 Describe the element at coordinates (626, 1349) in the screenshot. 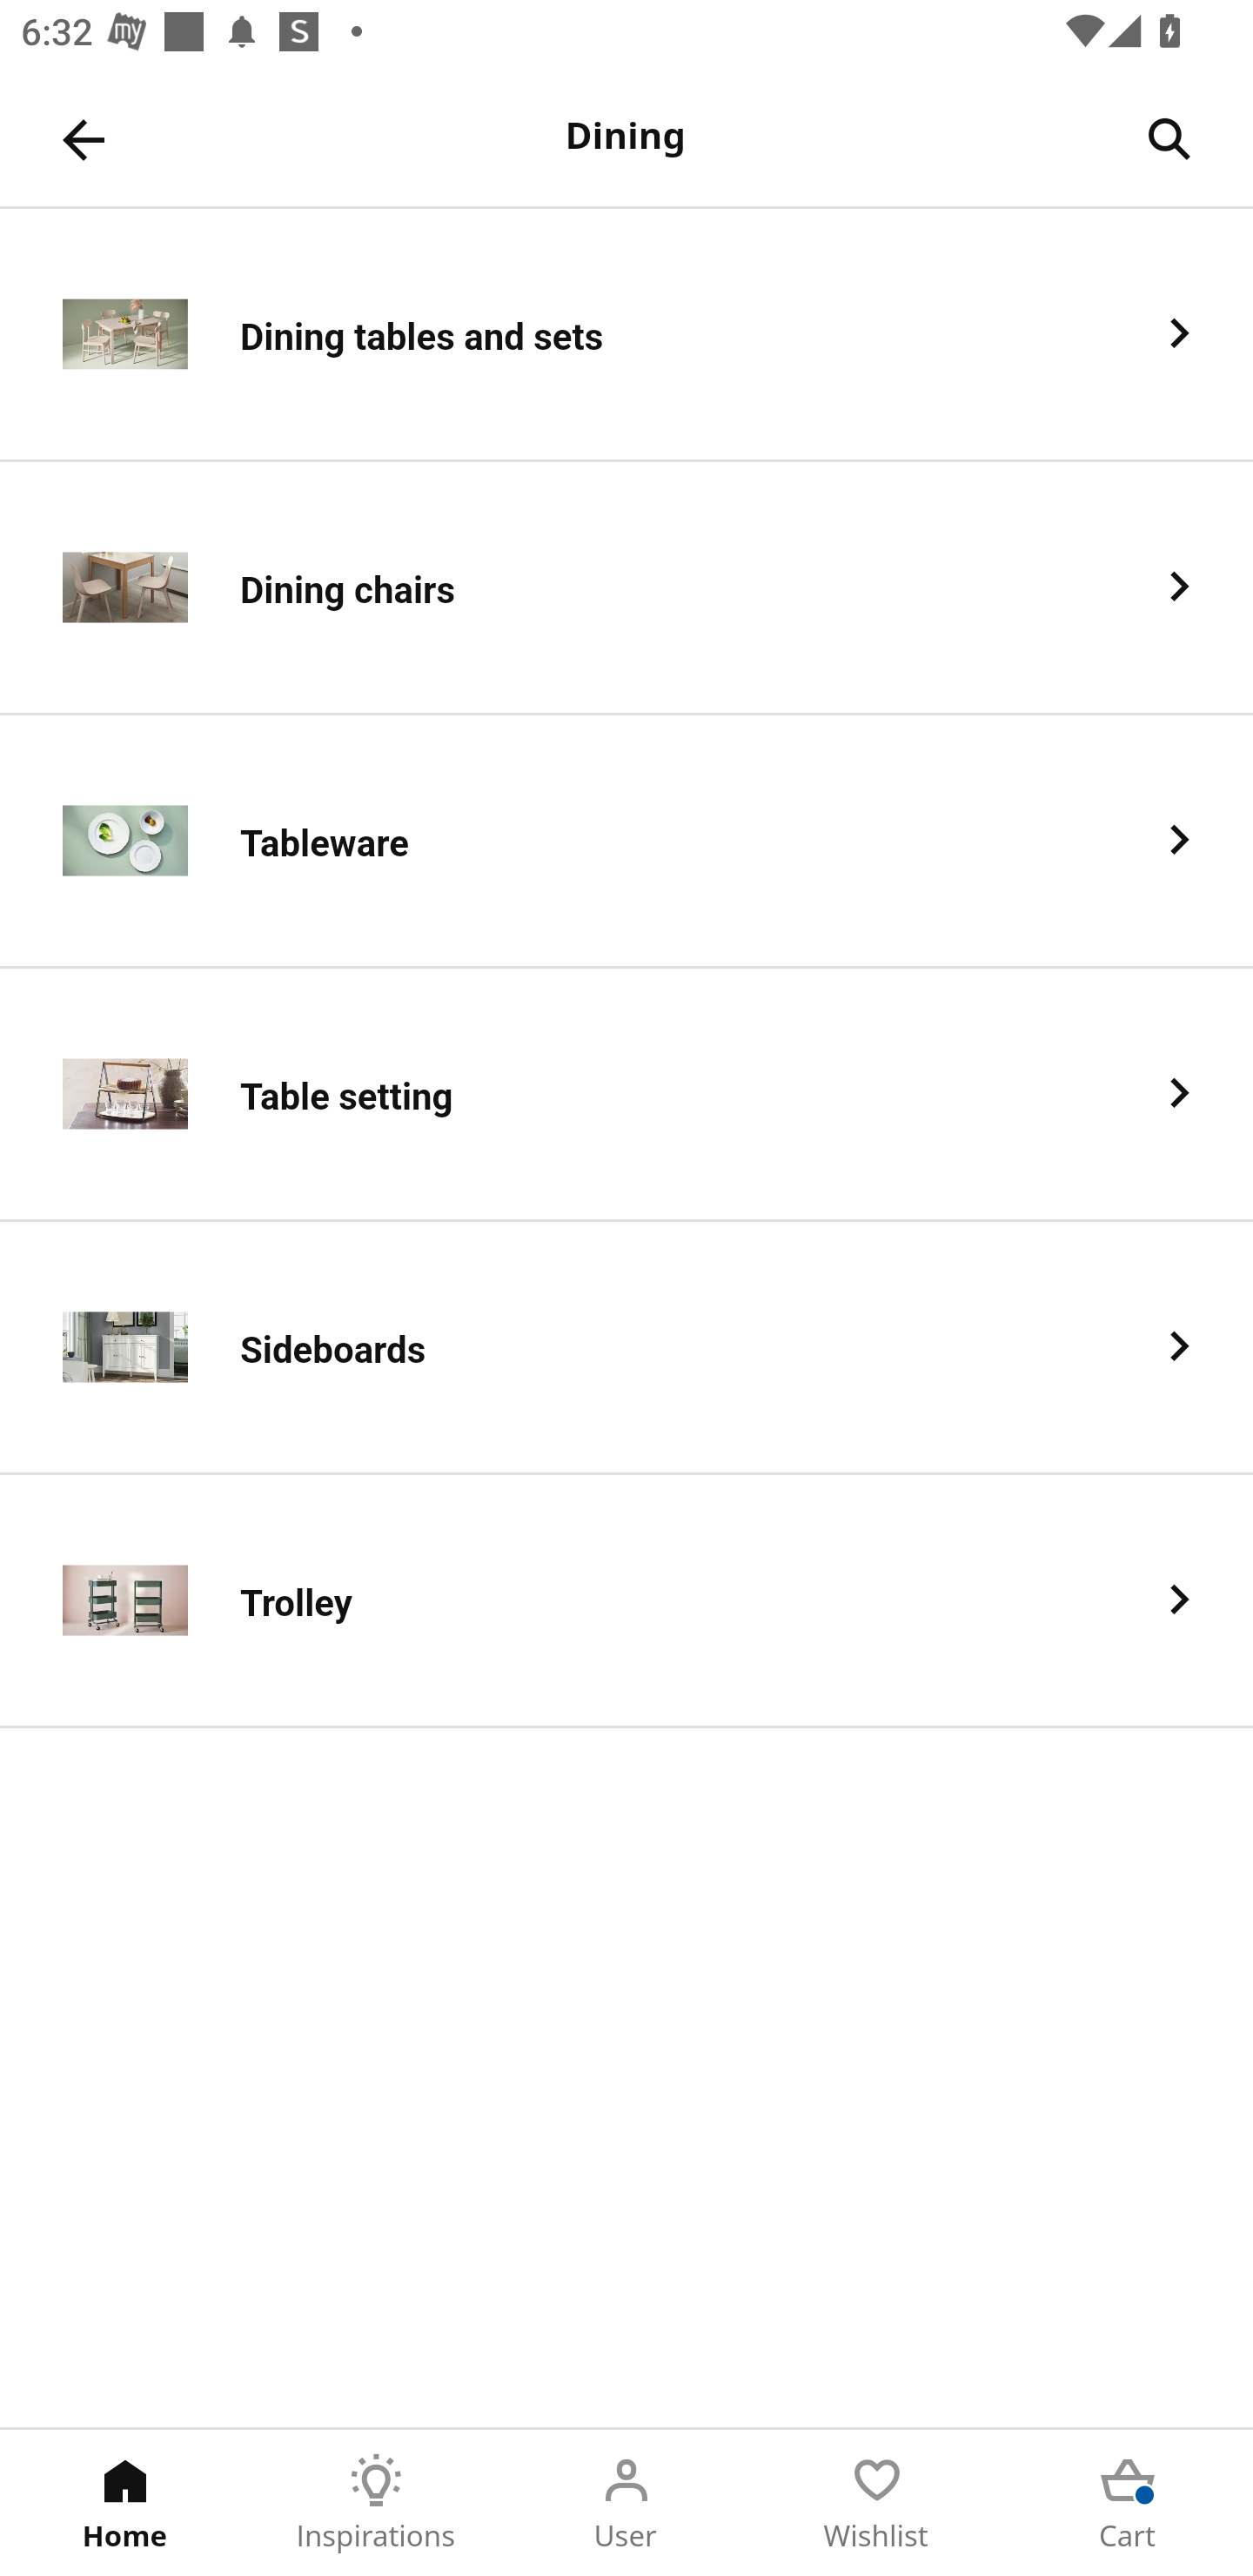

I see `Sideboards` at that location.